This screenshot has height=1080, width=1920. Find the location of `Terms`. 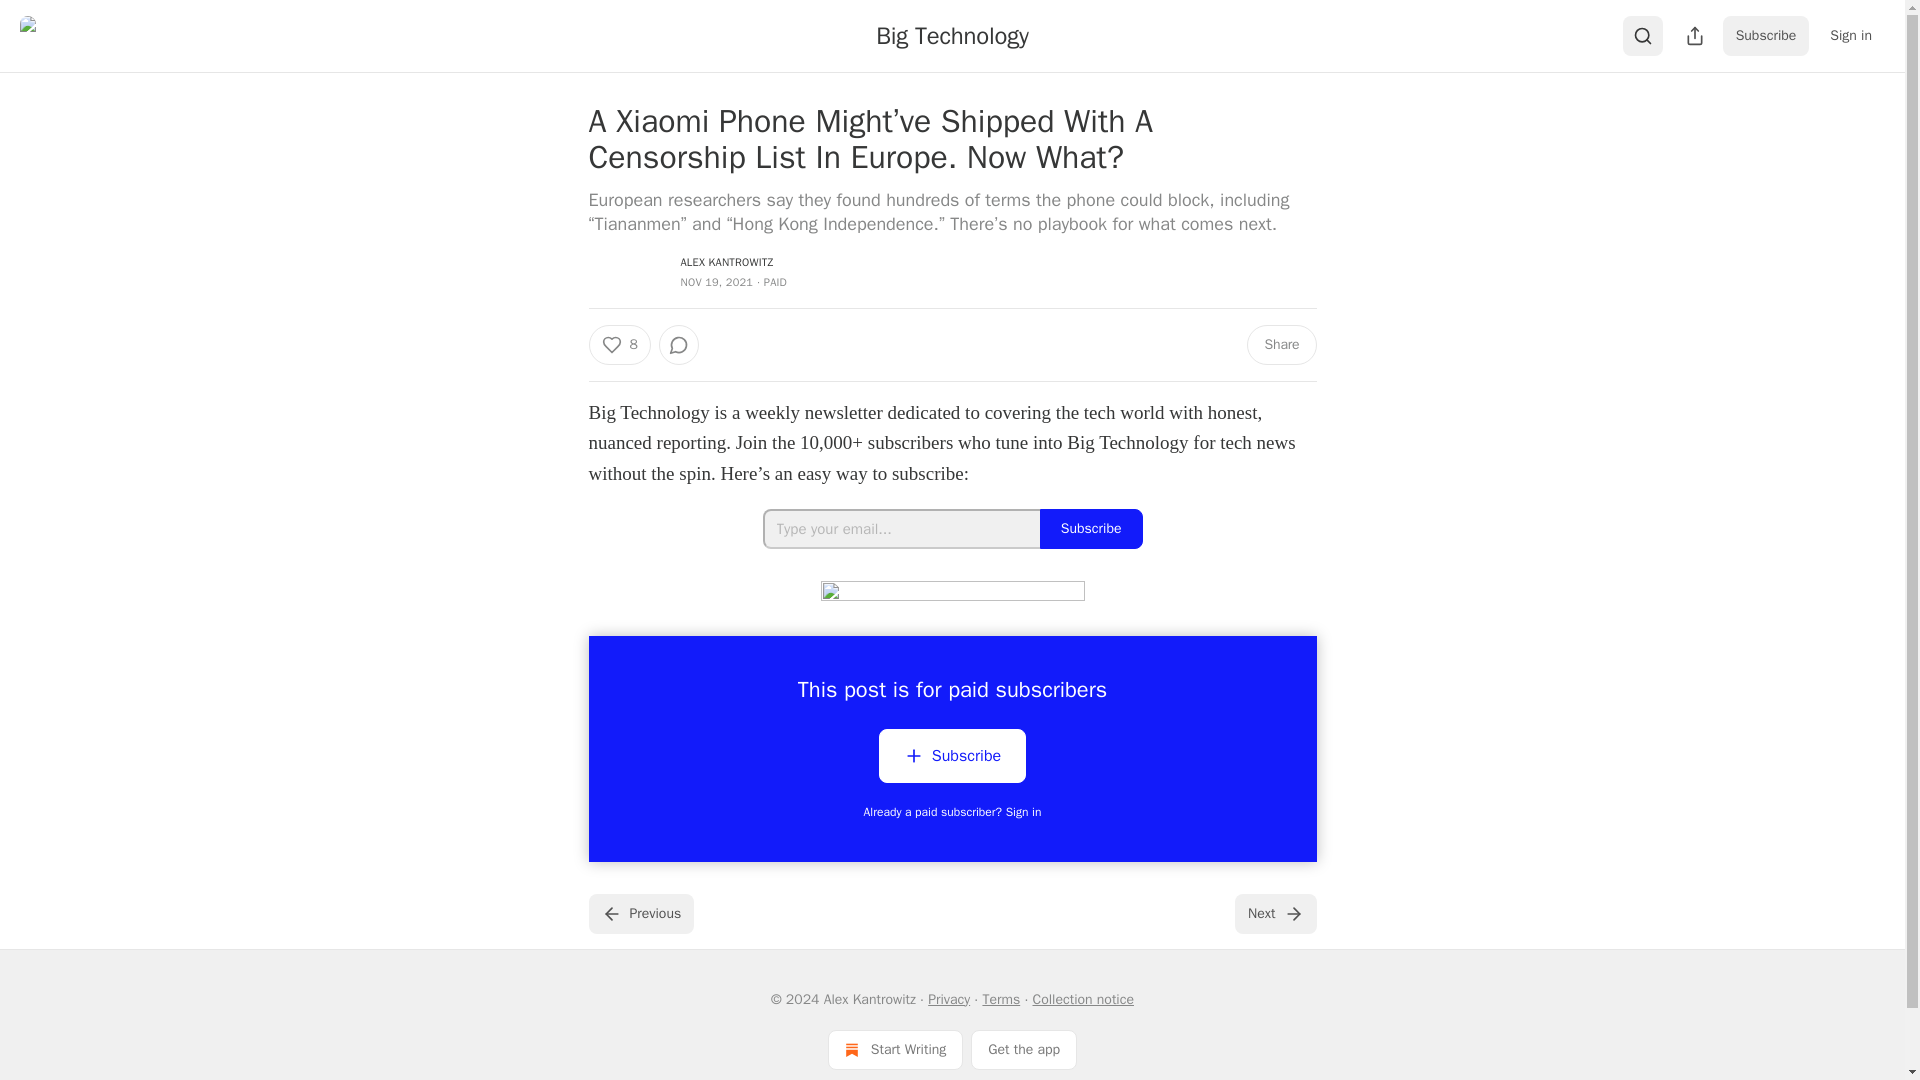

Terms is located at coordinates (1000, 998).